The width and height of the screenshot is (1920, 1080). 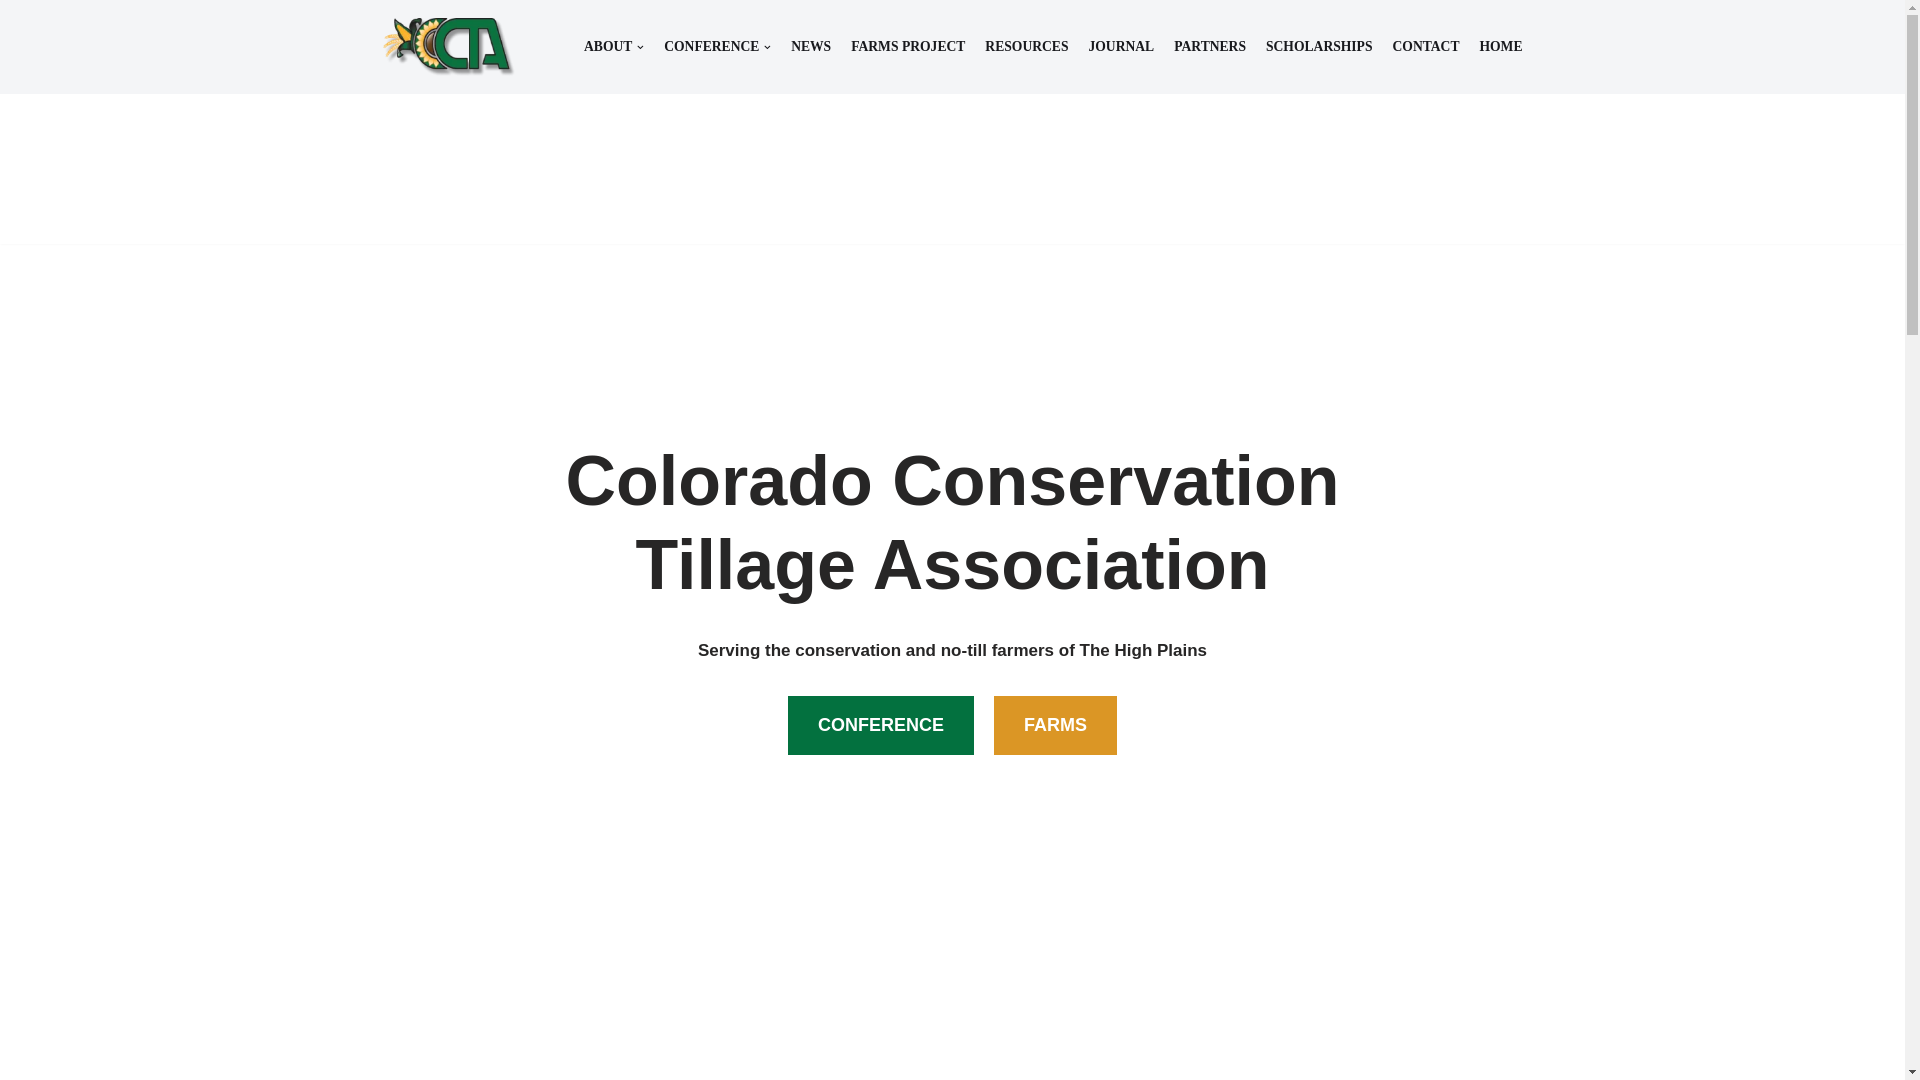 I want to click on HOME, so click(x=1500, y=47).